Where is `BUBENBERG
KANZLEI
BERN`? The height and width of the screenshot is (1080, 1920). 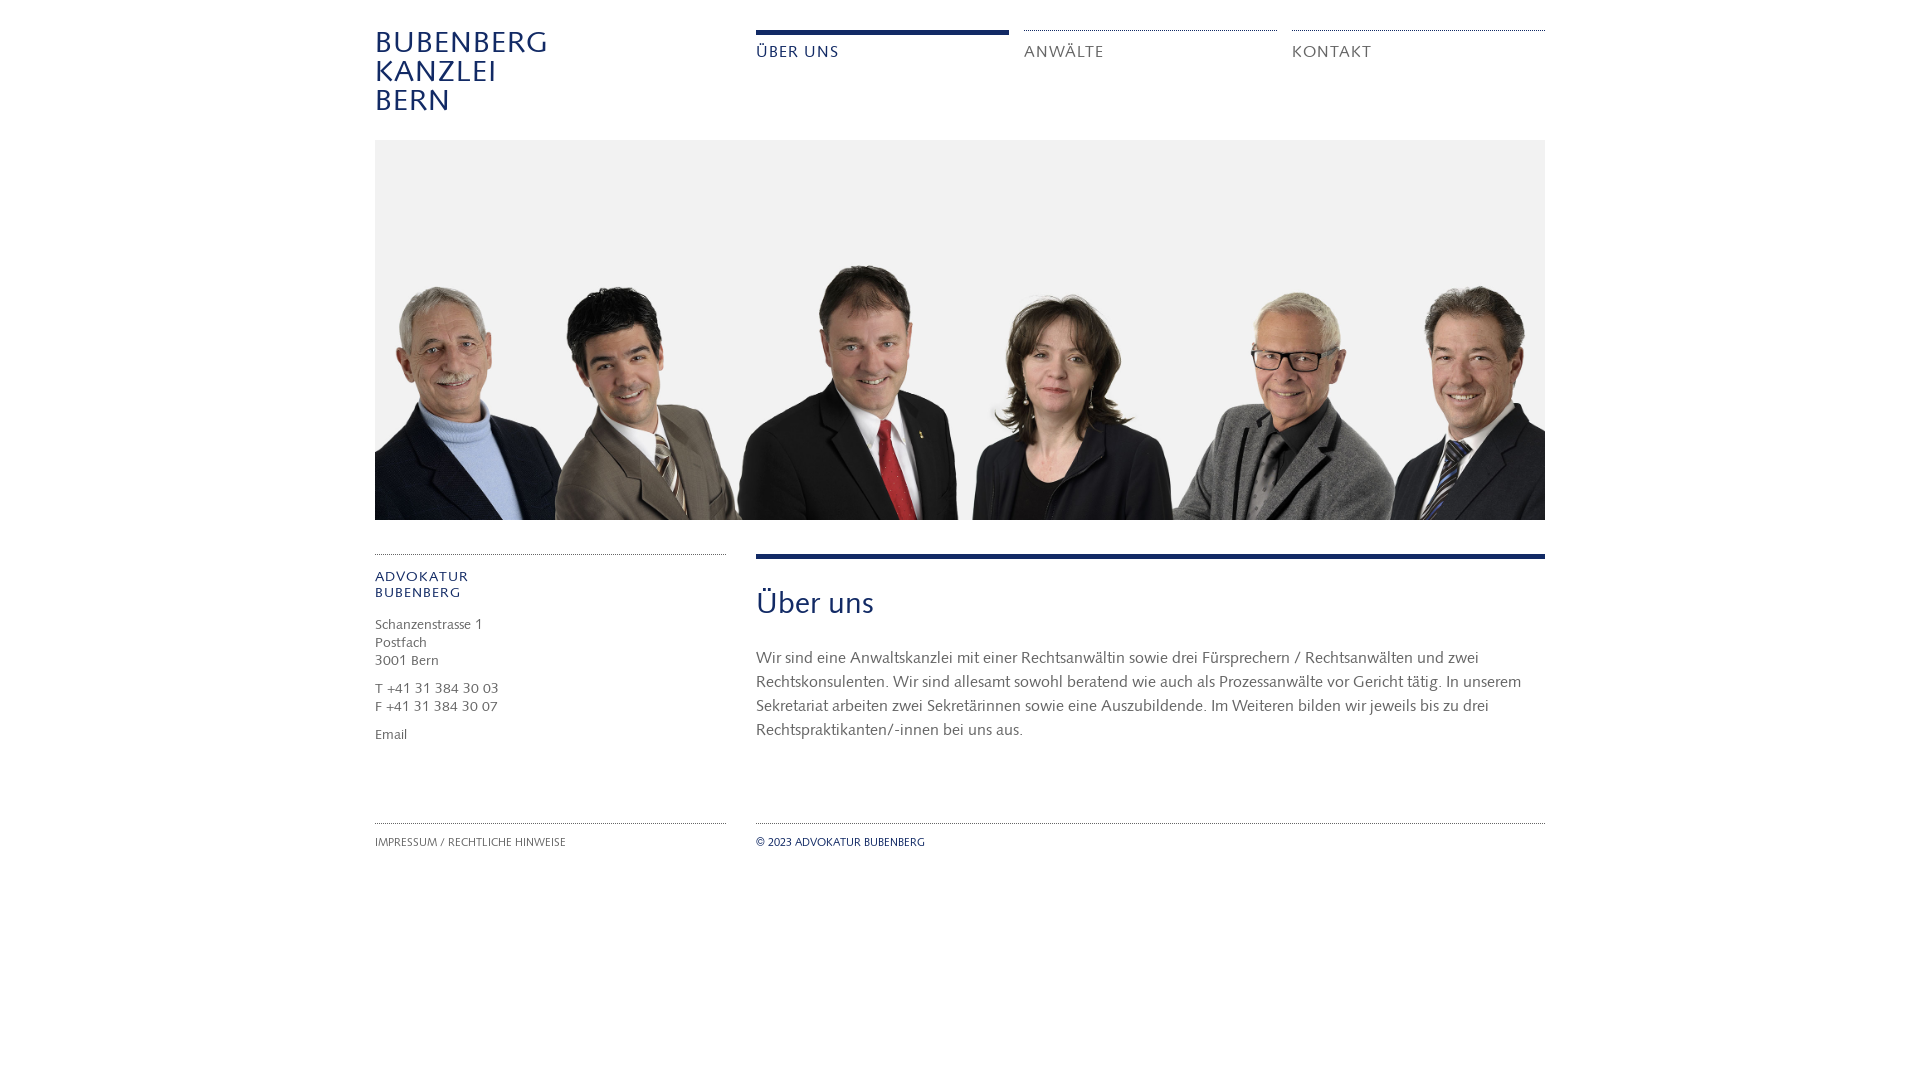
BUBENBERG
KANZLEI
BERN is located at coordinates (462, 74).